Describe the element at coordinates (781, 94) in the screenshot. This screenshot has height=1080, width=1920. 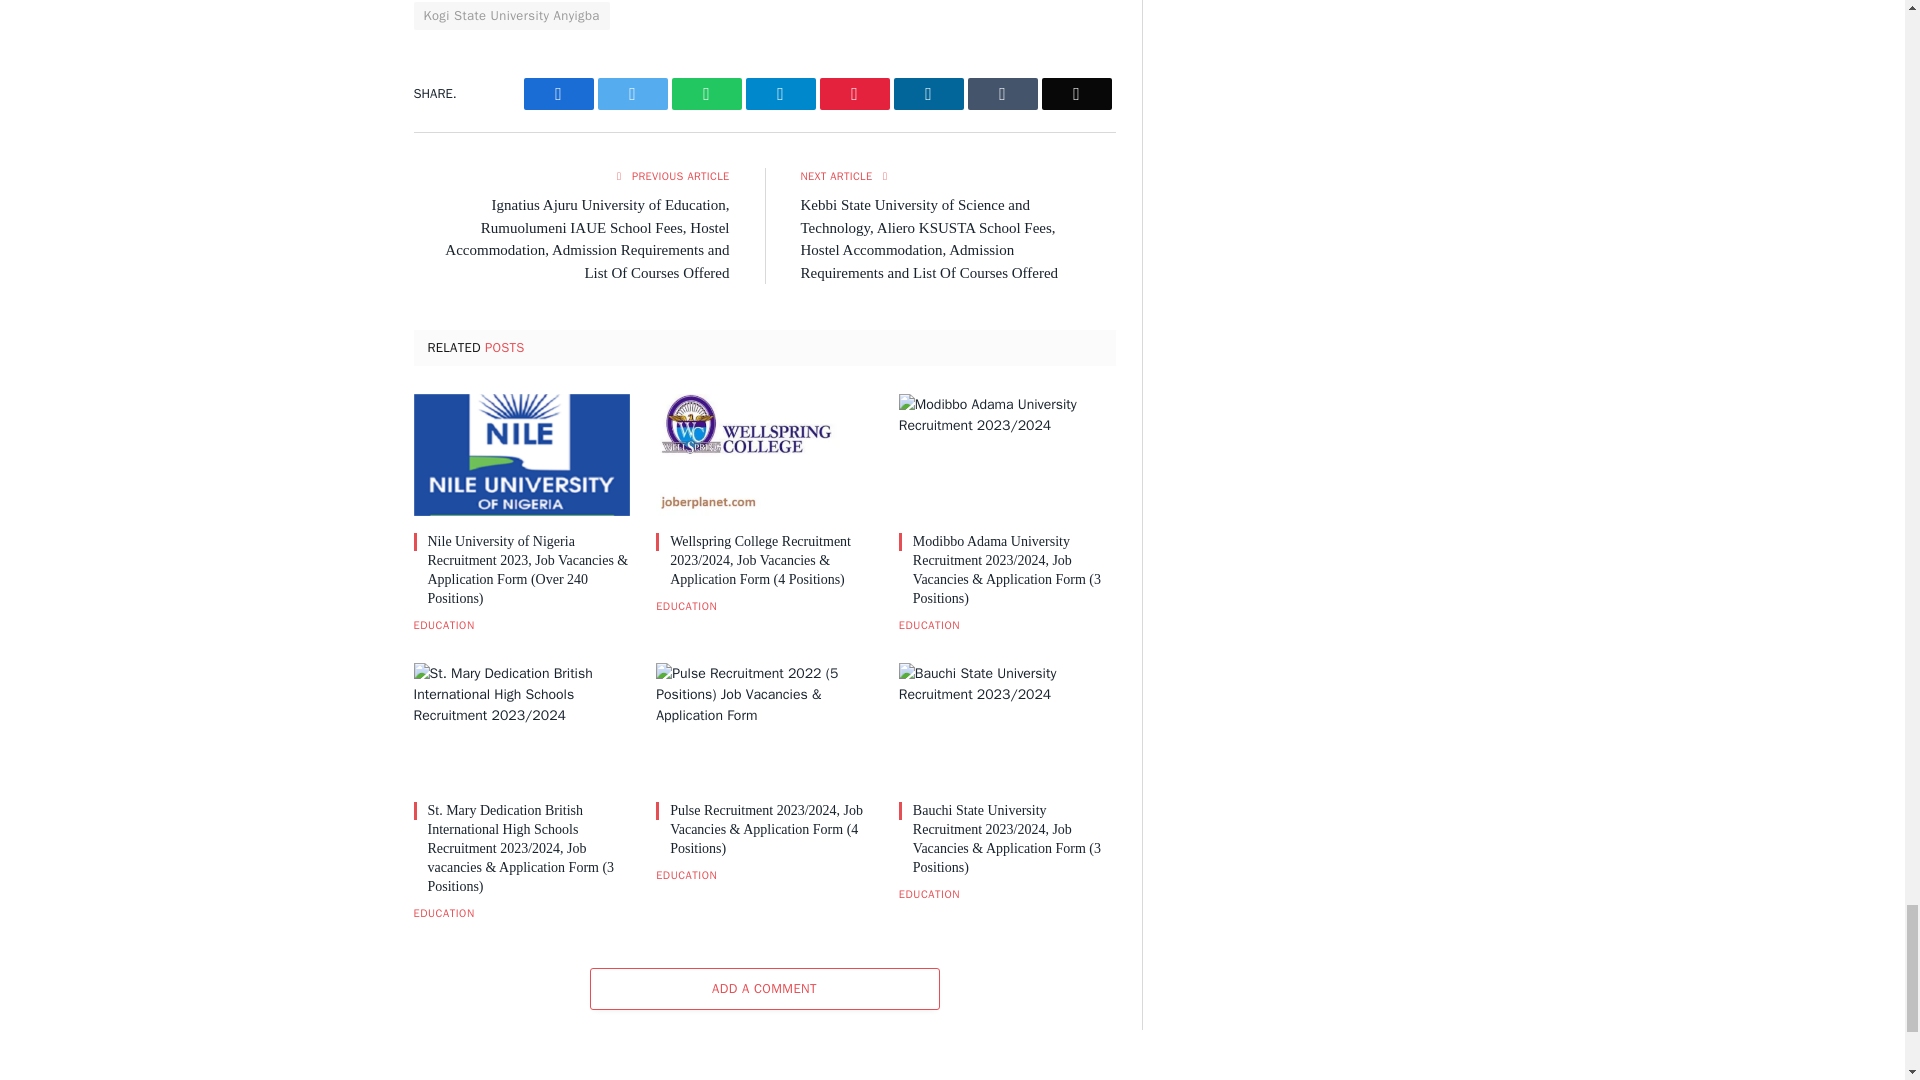
I see `Telegram` at that location.